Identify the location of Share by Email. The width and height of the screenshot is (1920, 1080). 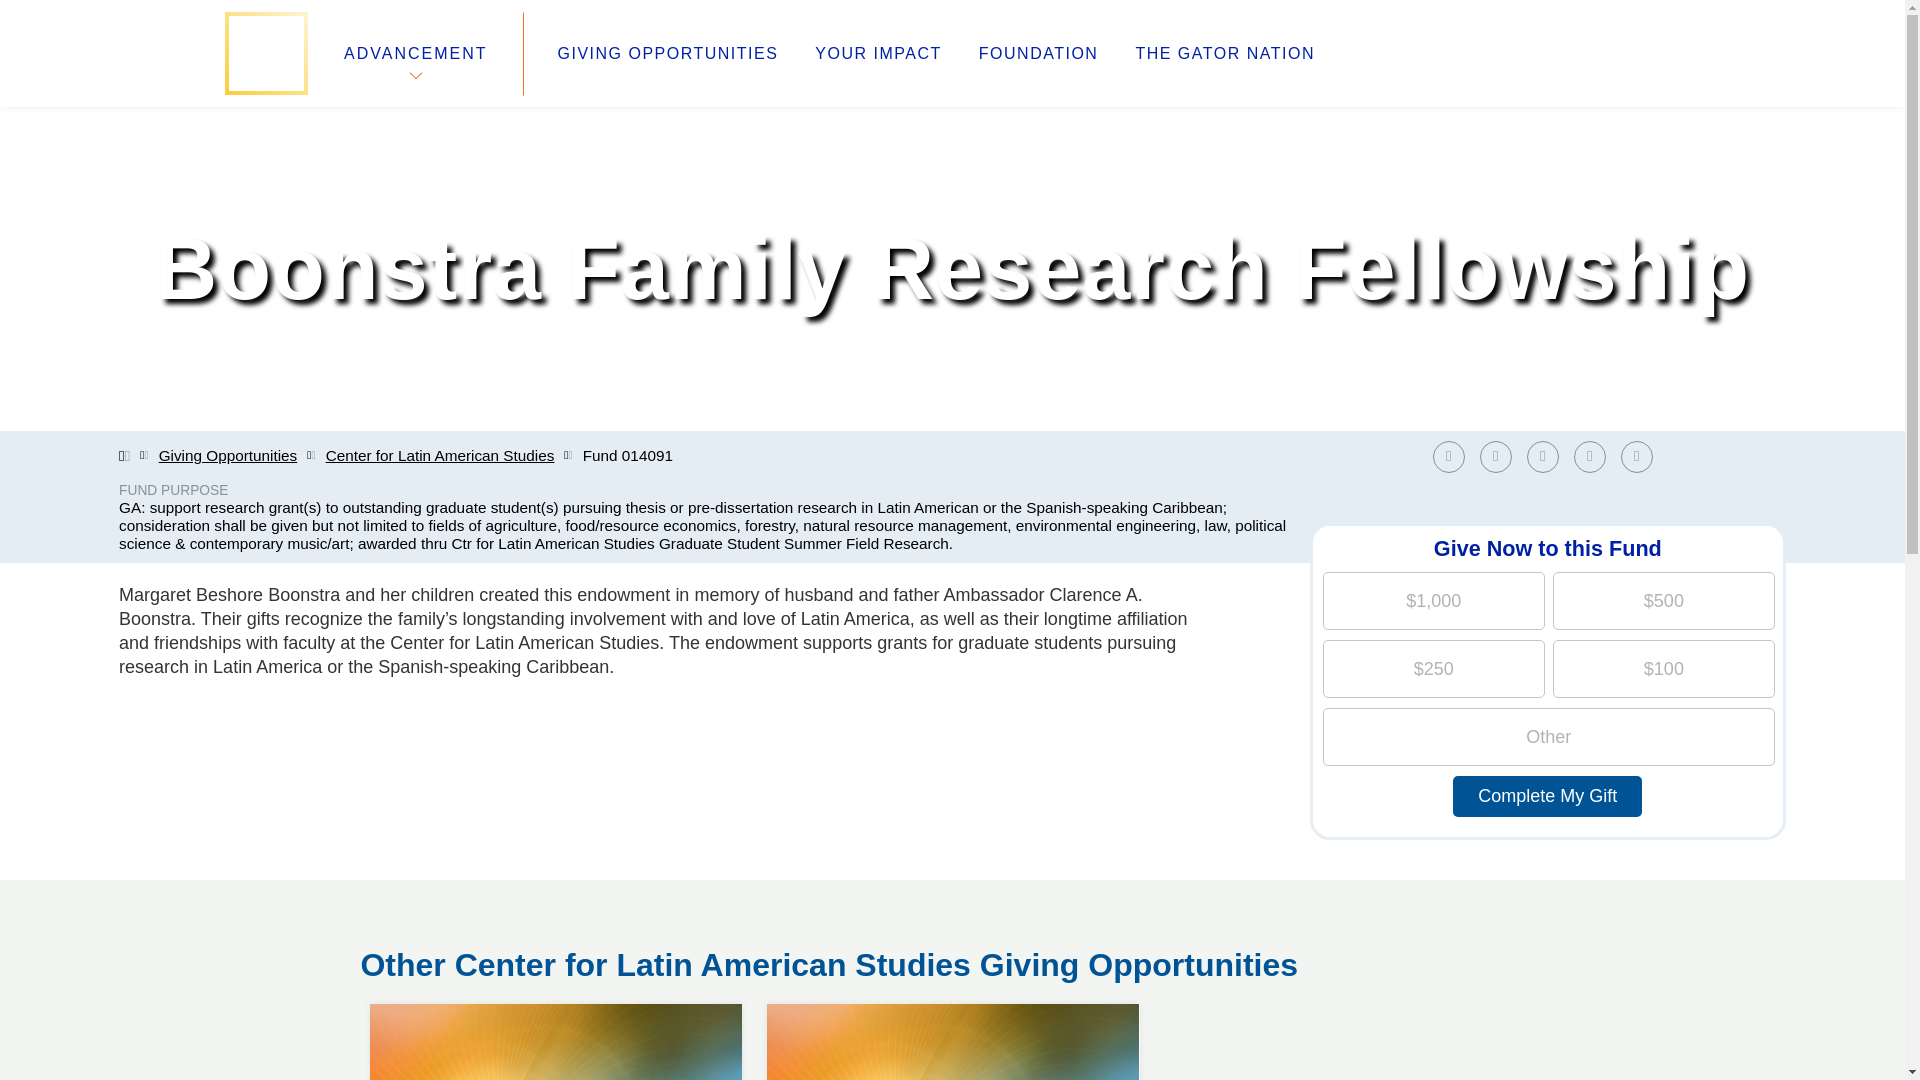
(1636, 456).